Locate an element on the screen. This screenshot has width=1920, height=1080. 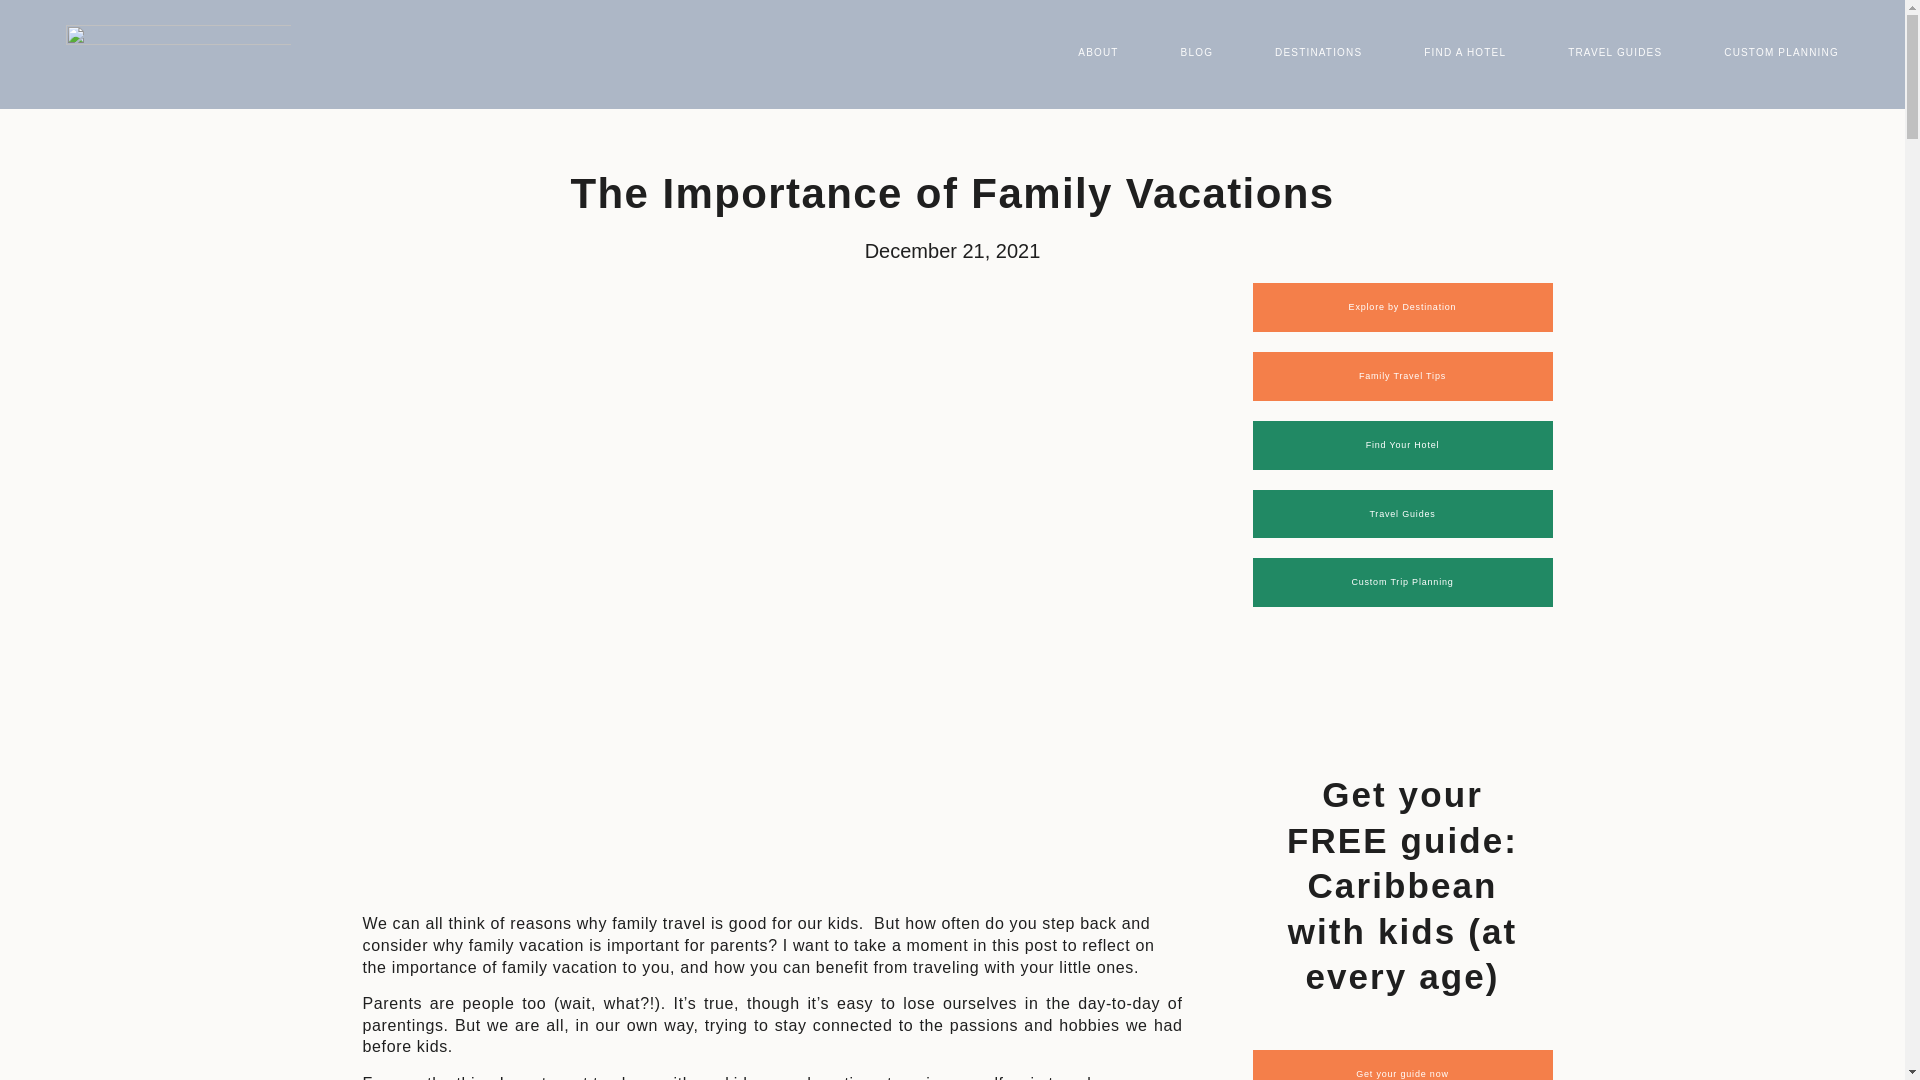
DESTINATIONS is located at coordinates (1316, 54).